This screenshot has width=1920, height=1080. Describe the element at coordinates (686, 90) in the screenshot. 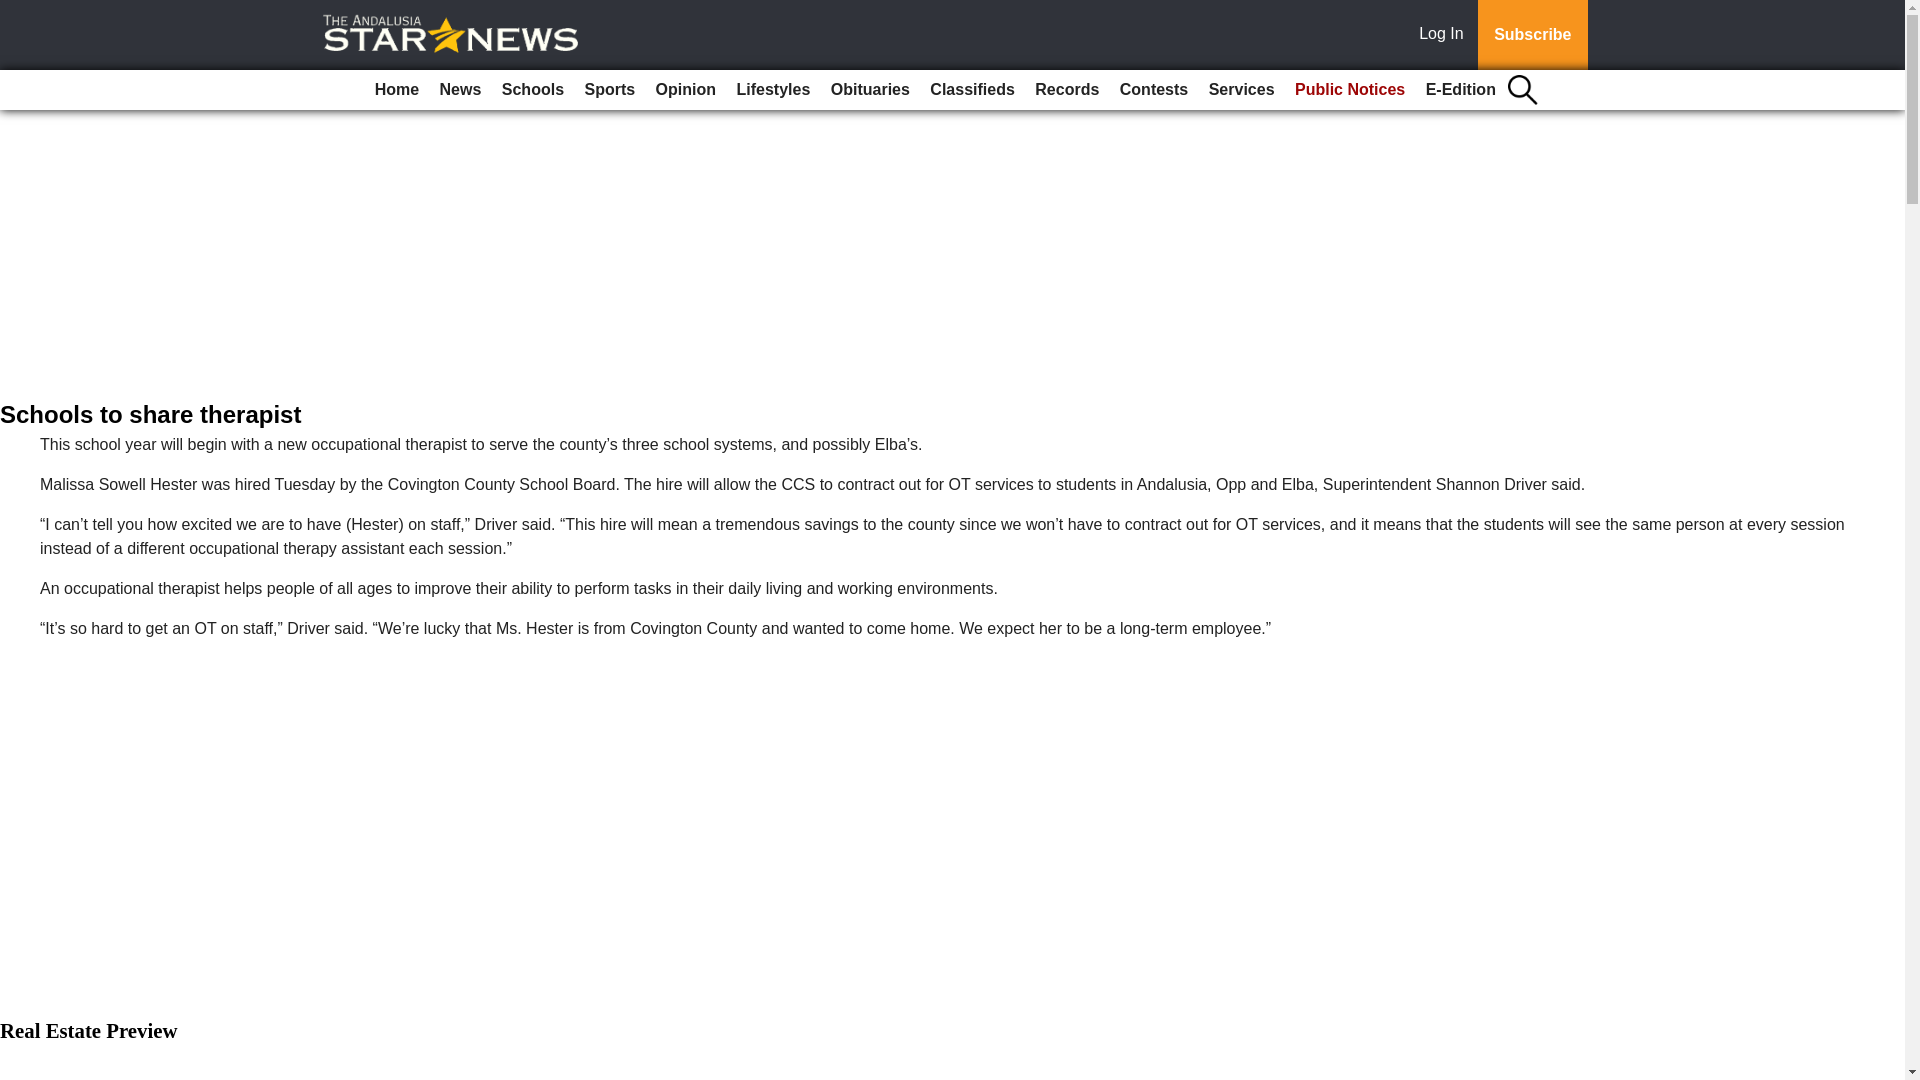

I see `Opinion` at that location.